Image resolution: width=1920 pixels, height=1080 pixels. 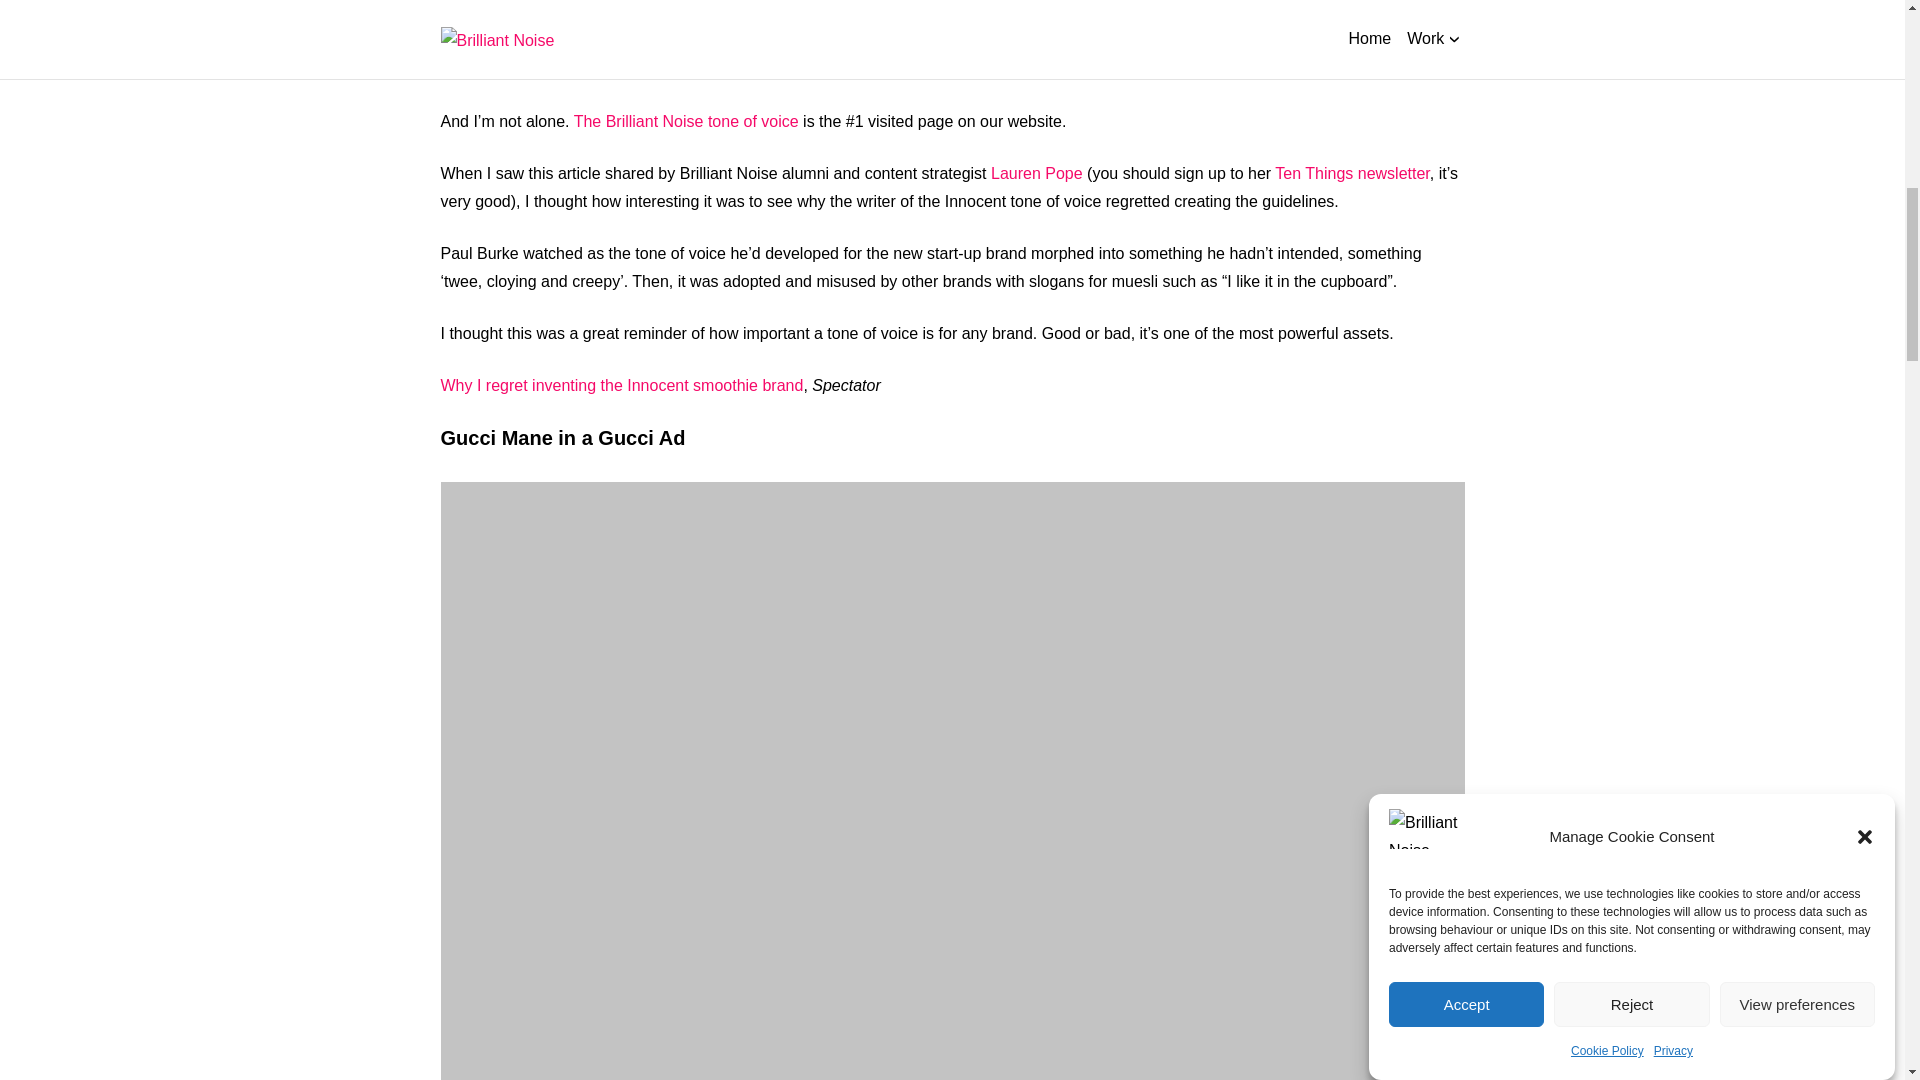 What do you see at coordinates (1673, 155) in the screenshot?
I see `Privacy` at bounding box center [1673, 155].